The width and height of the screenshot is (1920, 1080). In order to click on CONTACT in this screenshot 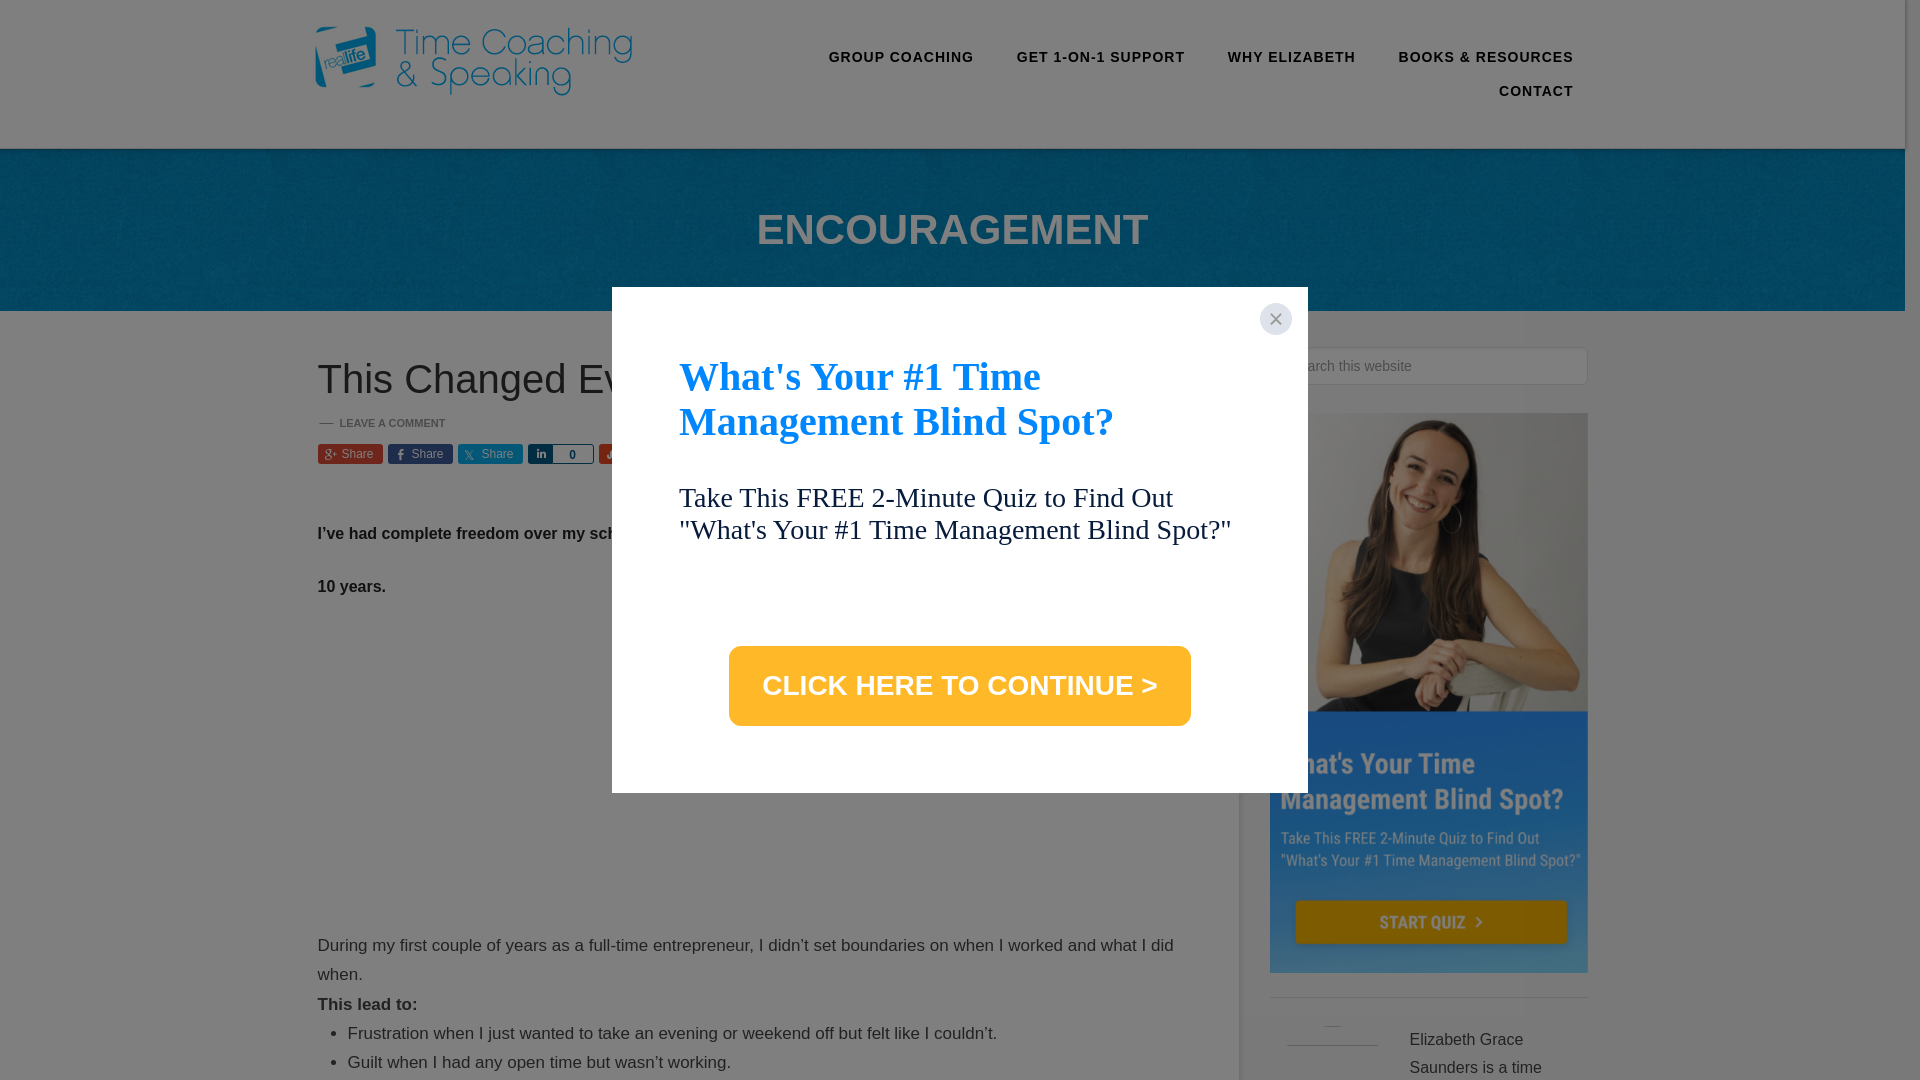, I will do `click(1536, 91)`.